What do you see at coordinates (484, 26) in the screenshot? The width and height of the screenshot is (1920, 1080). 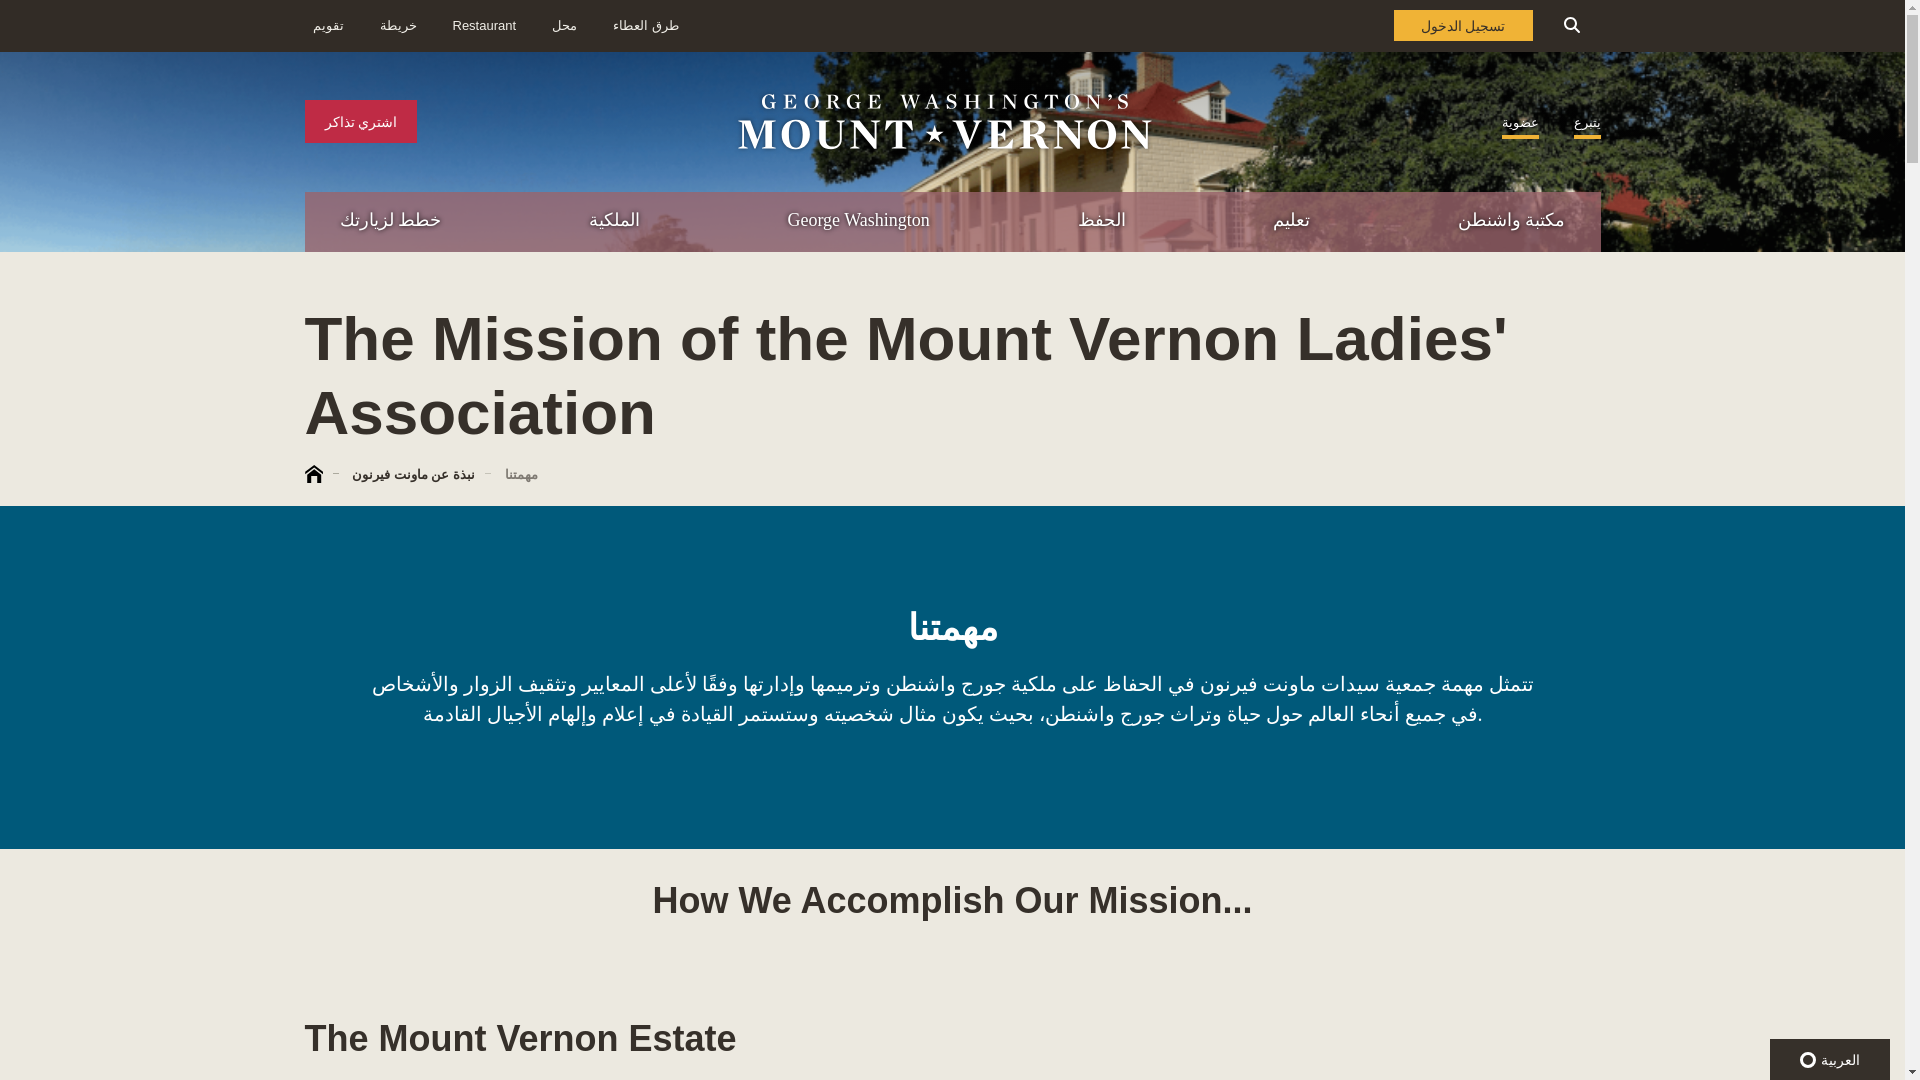 I see `Restaurant` at bounding box center [484, 26].